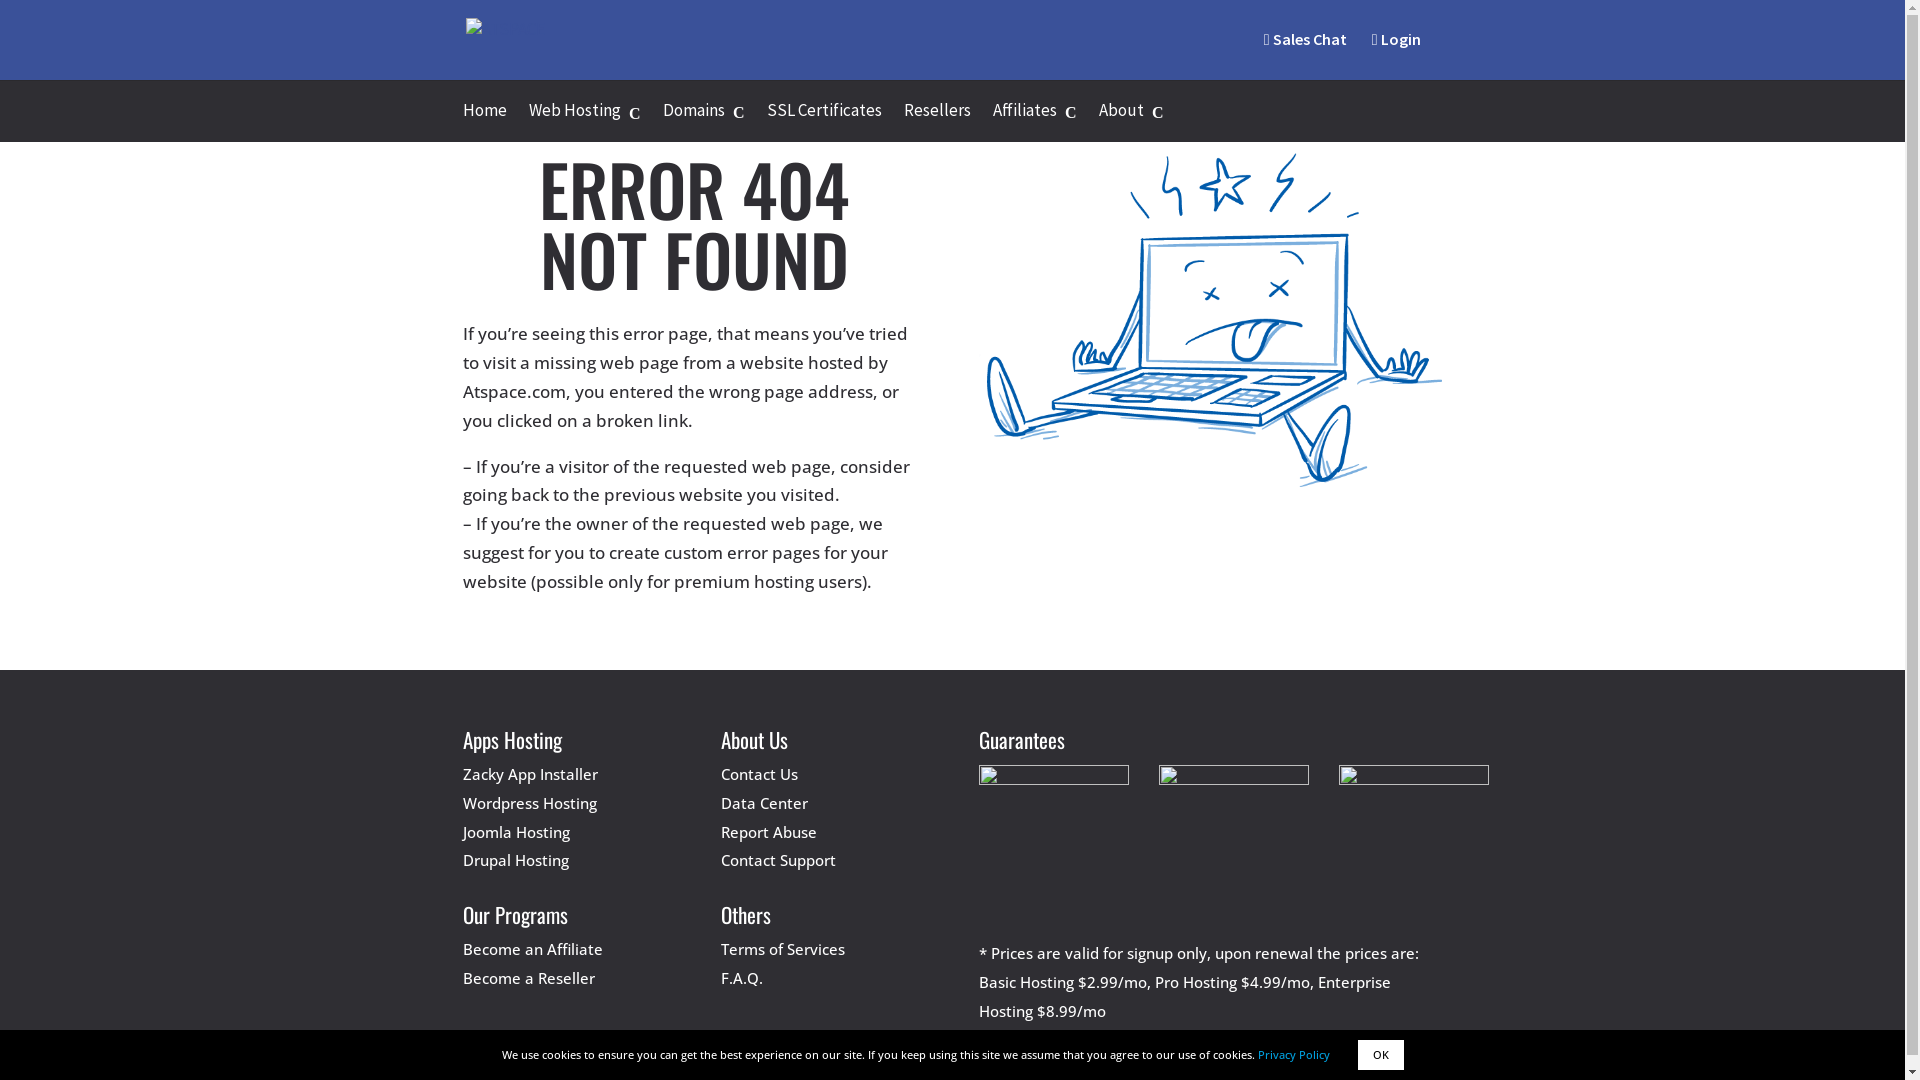 The height and width of the screenshot is (1080, 1920). Describe the element at coordinates (764, 803) in the screenshot. I see `Data Center` at that location.